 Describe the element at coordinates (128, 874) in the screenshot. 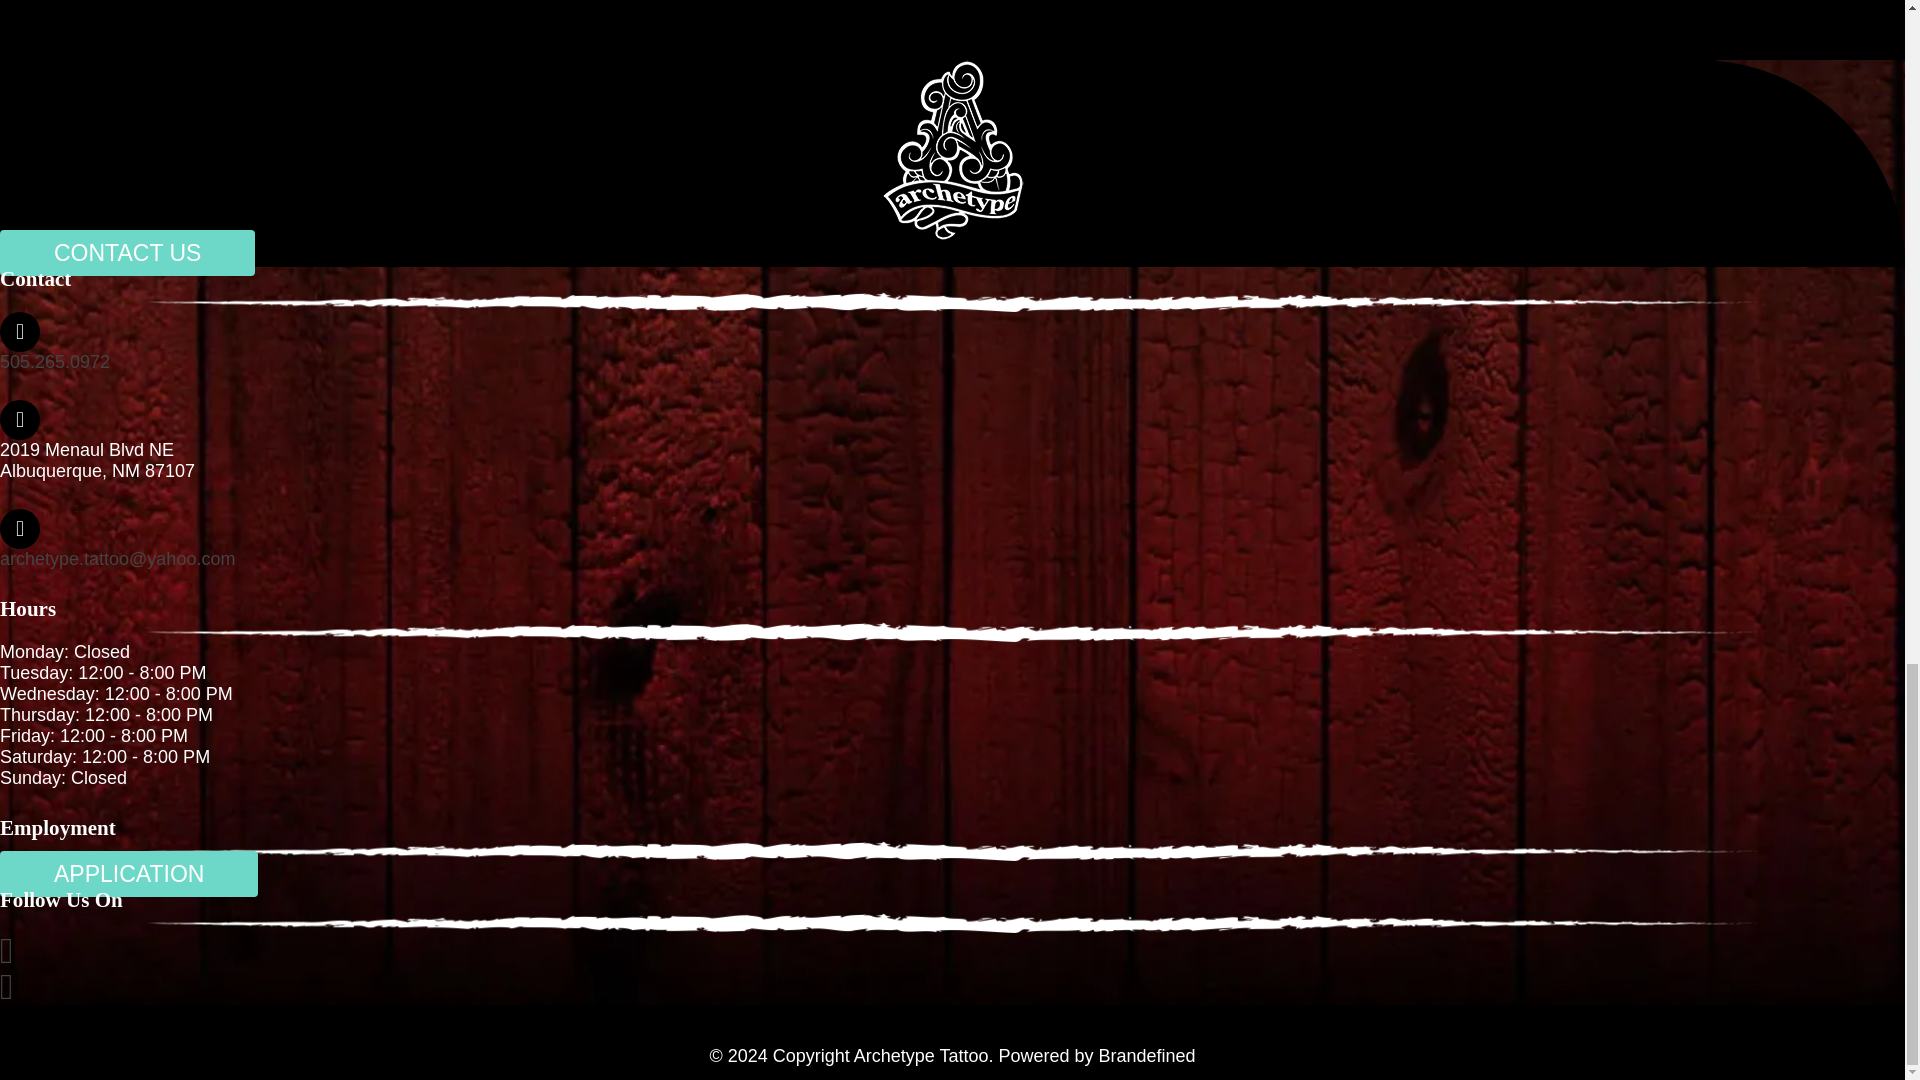

I see `APPLICATION` at that location.